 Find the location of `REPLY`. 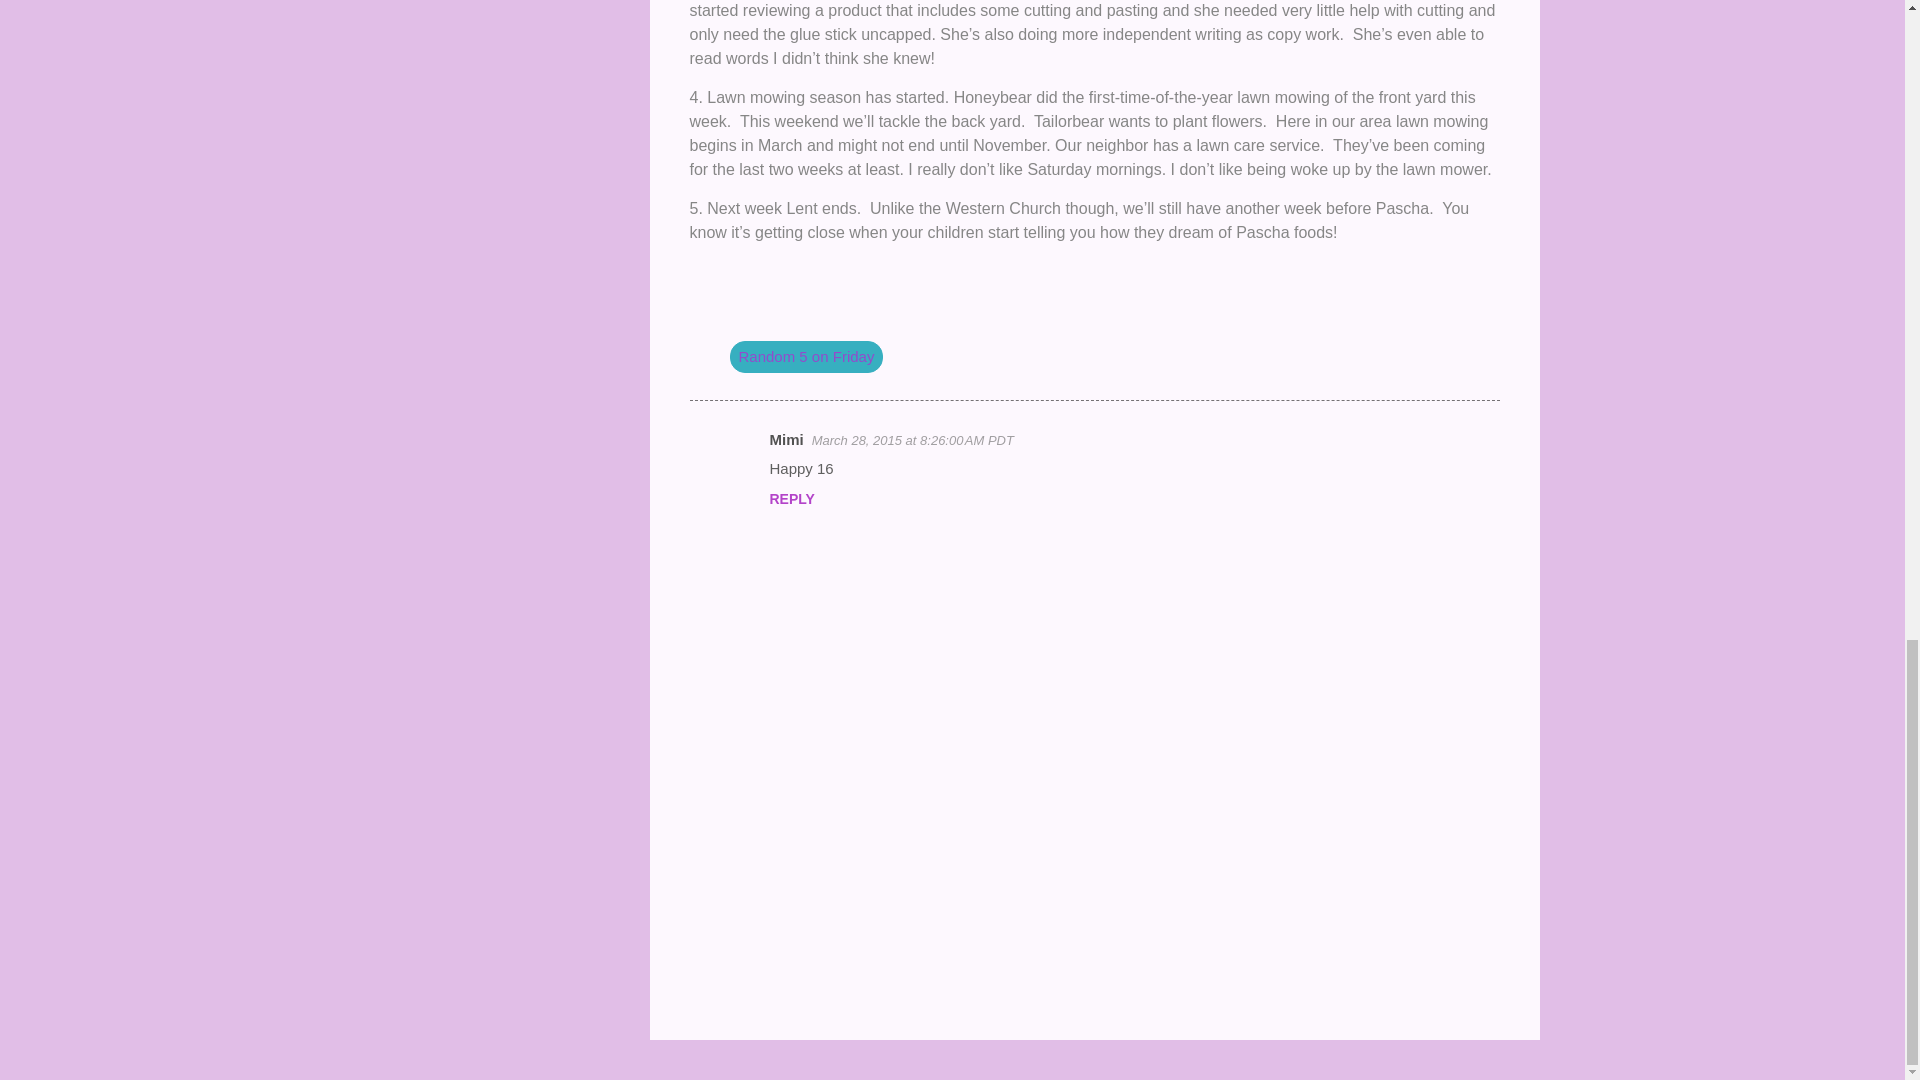

REPLY is located at coordinates (792, 498).